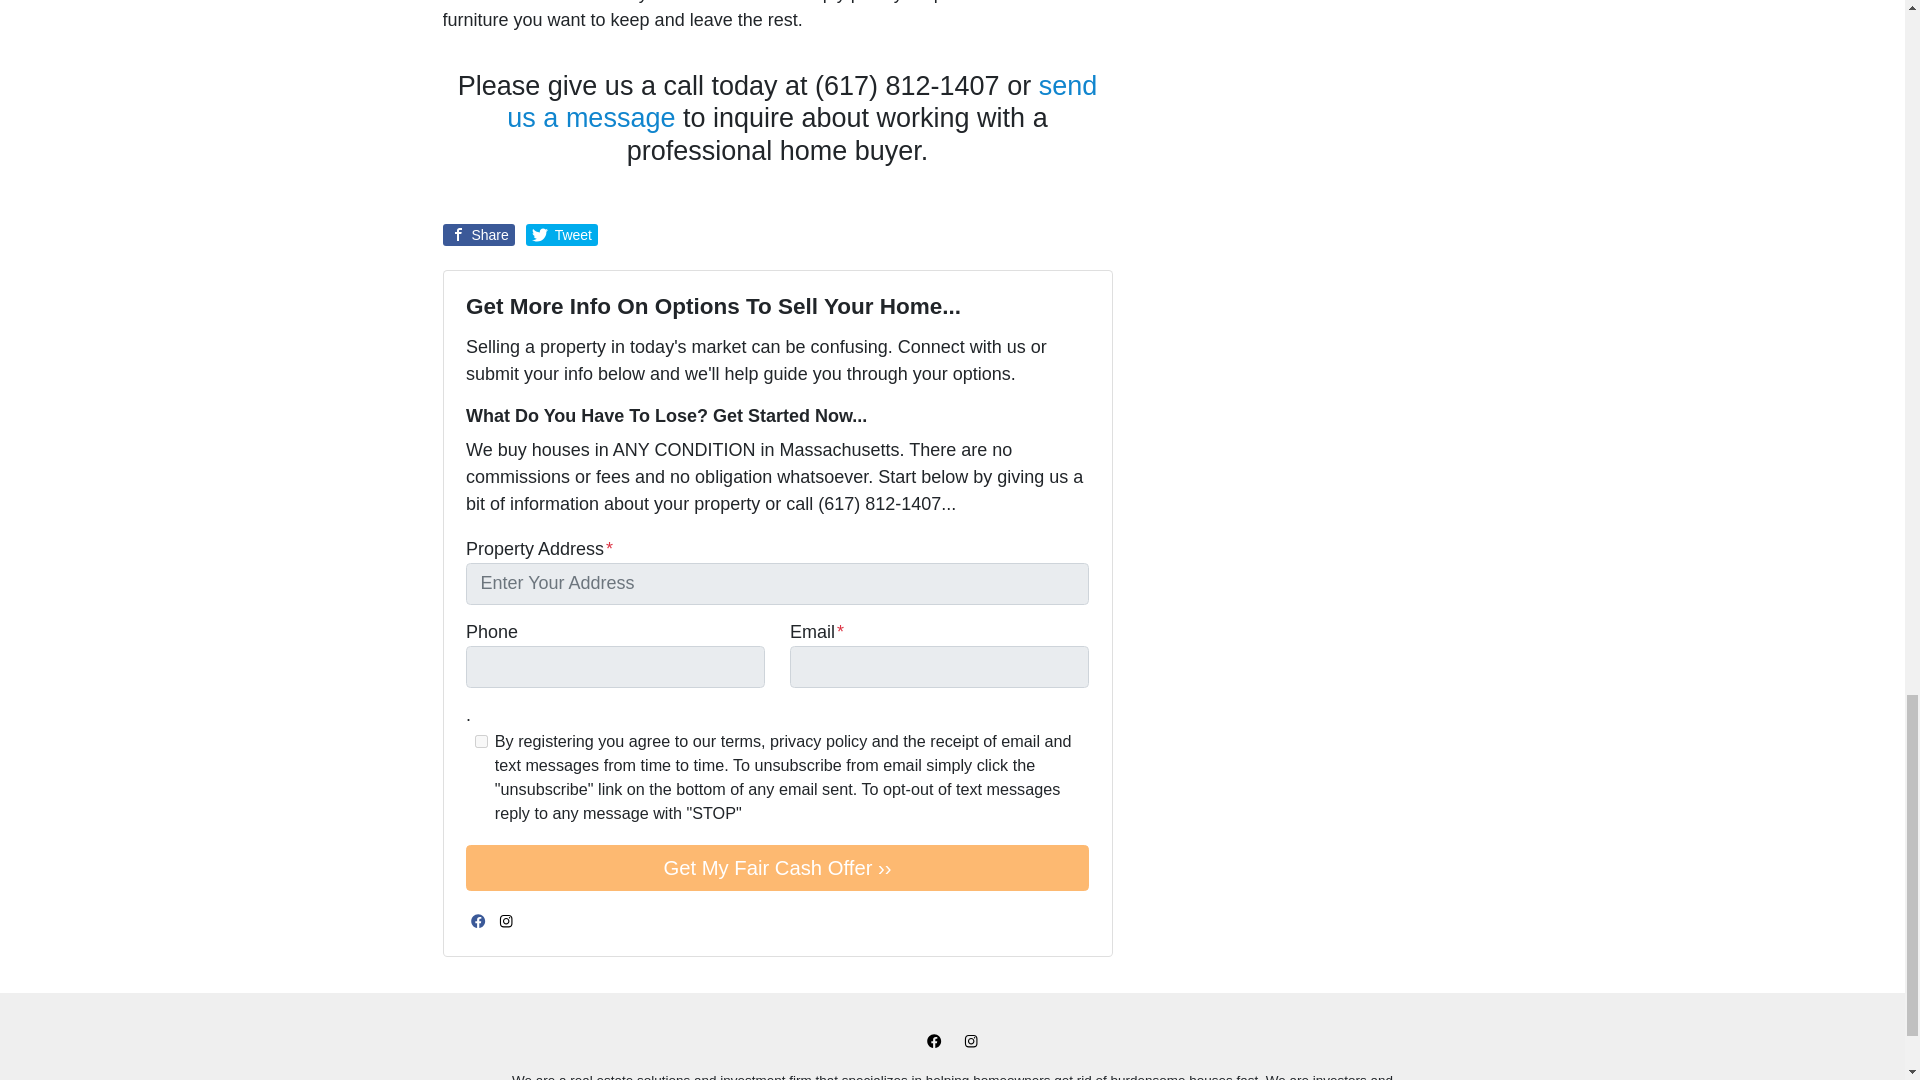  What do you see at coordinates (970, 1041) in the screenshot?
I see `Instagram` at bounding box center [970, 1041].